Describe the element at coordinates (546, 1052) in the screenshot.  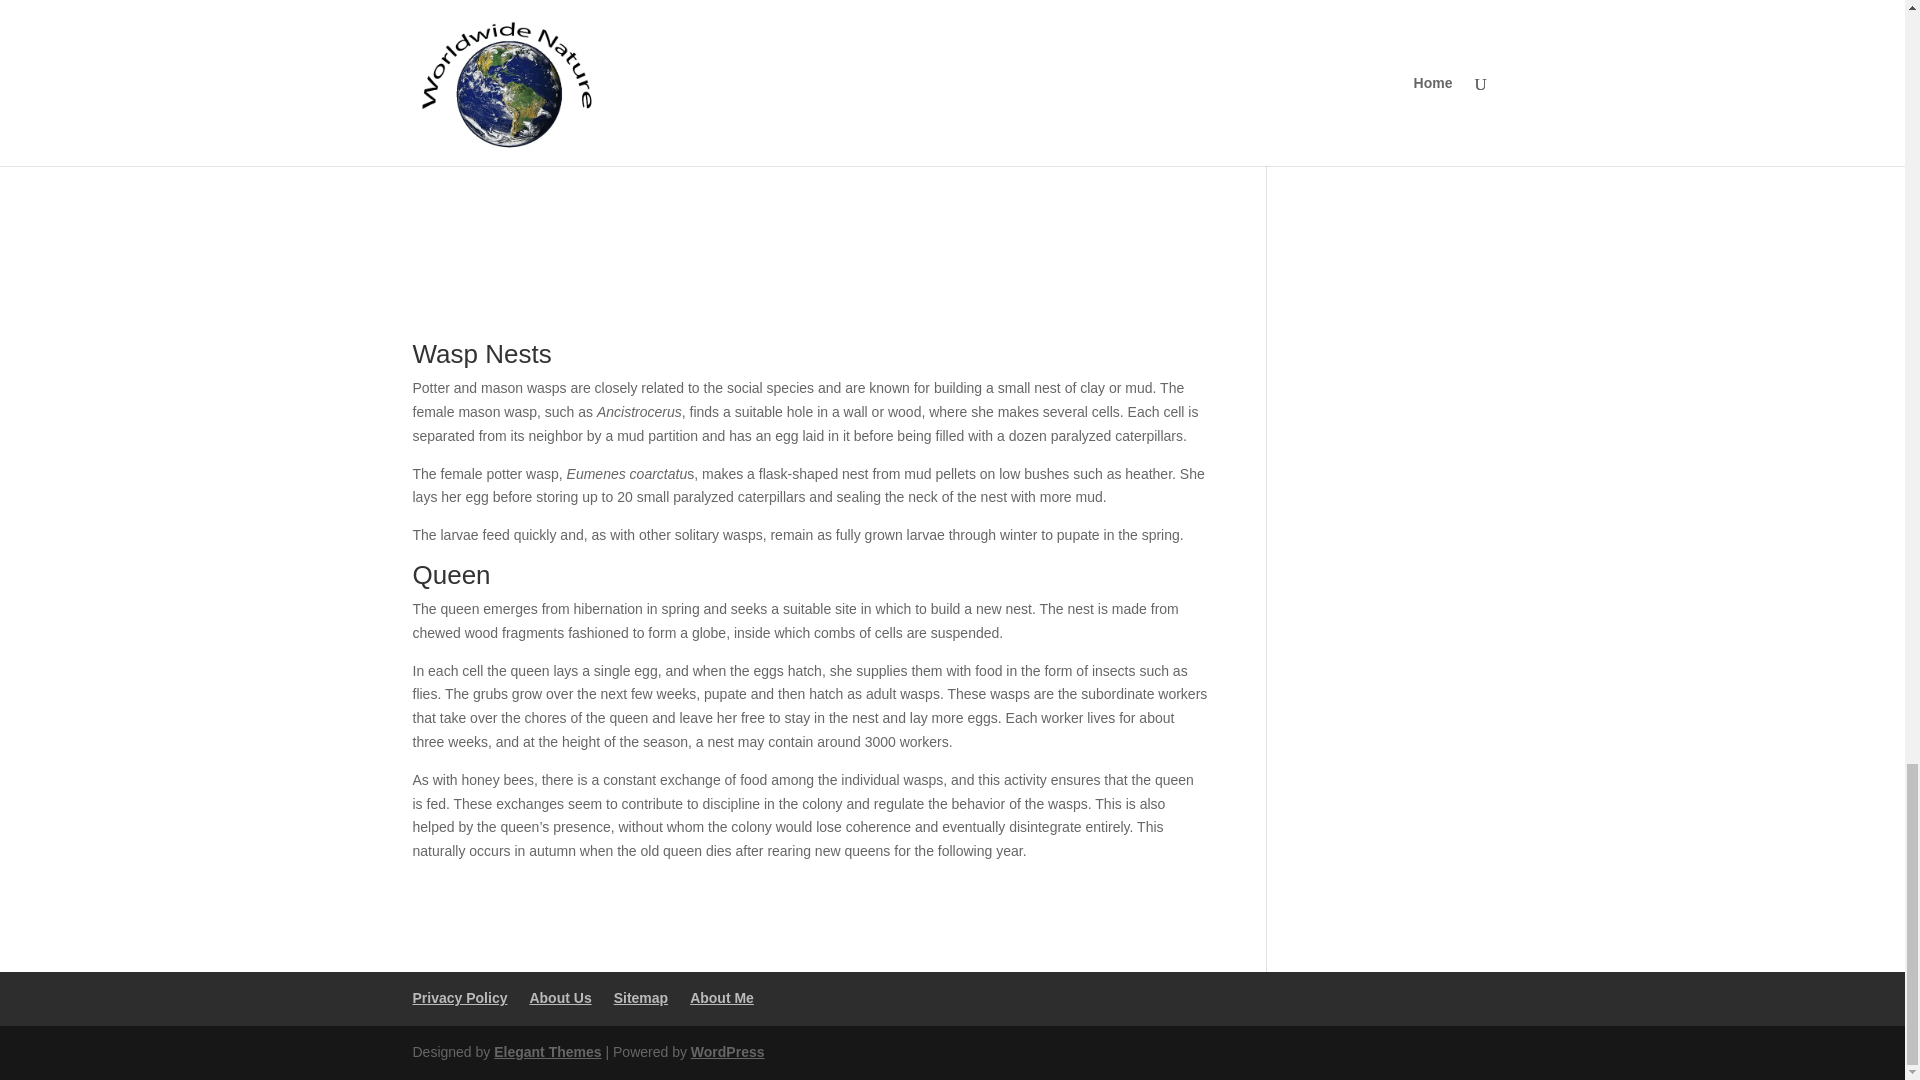
I see `Elegant Themes` at that location.